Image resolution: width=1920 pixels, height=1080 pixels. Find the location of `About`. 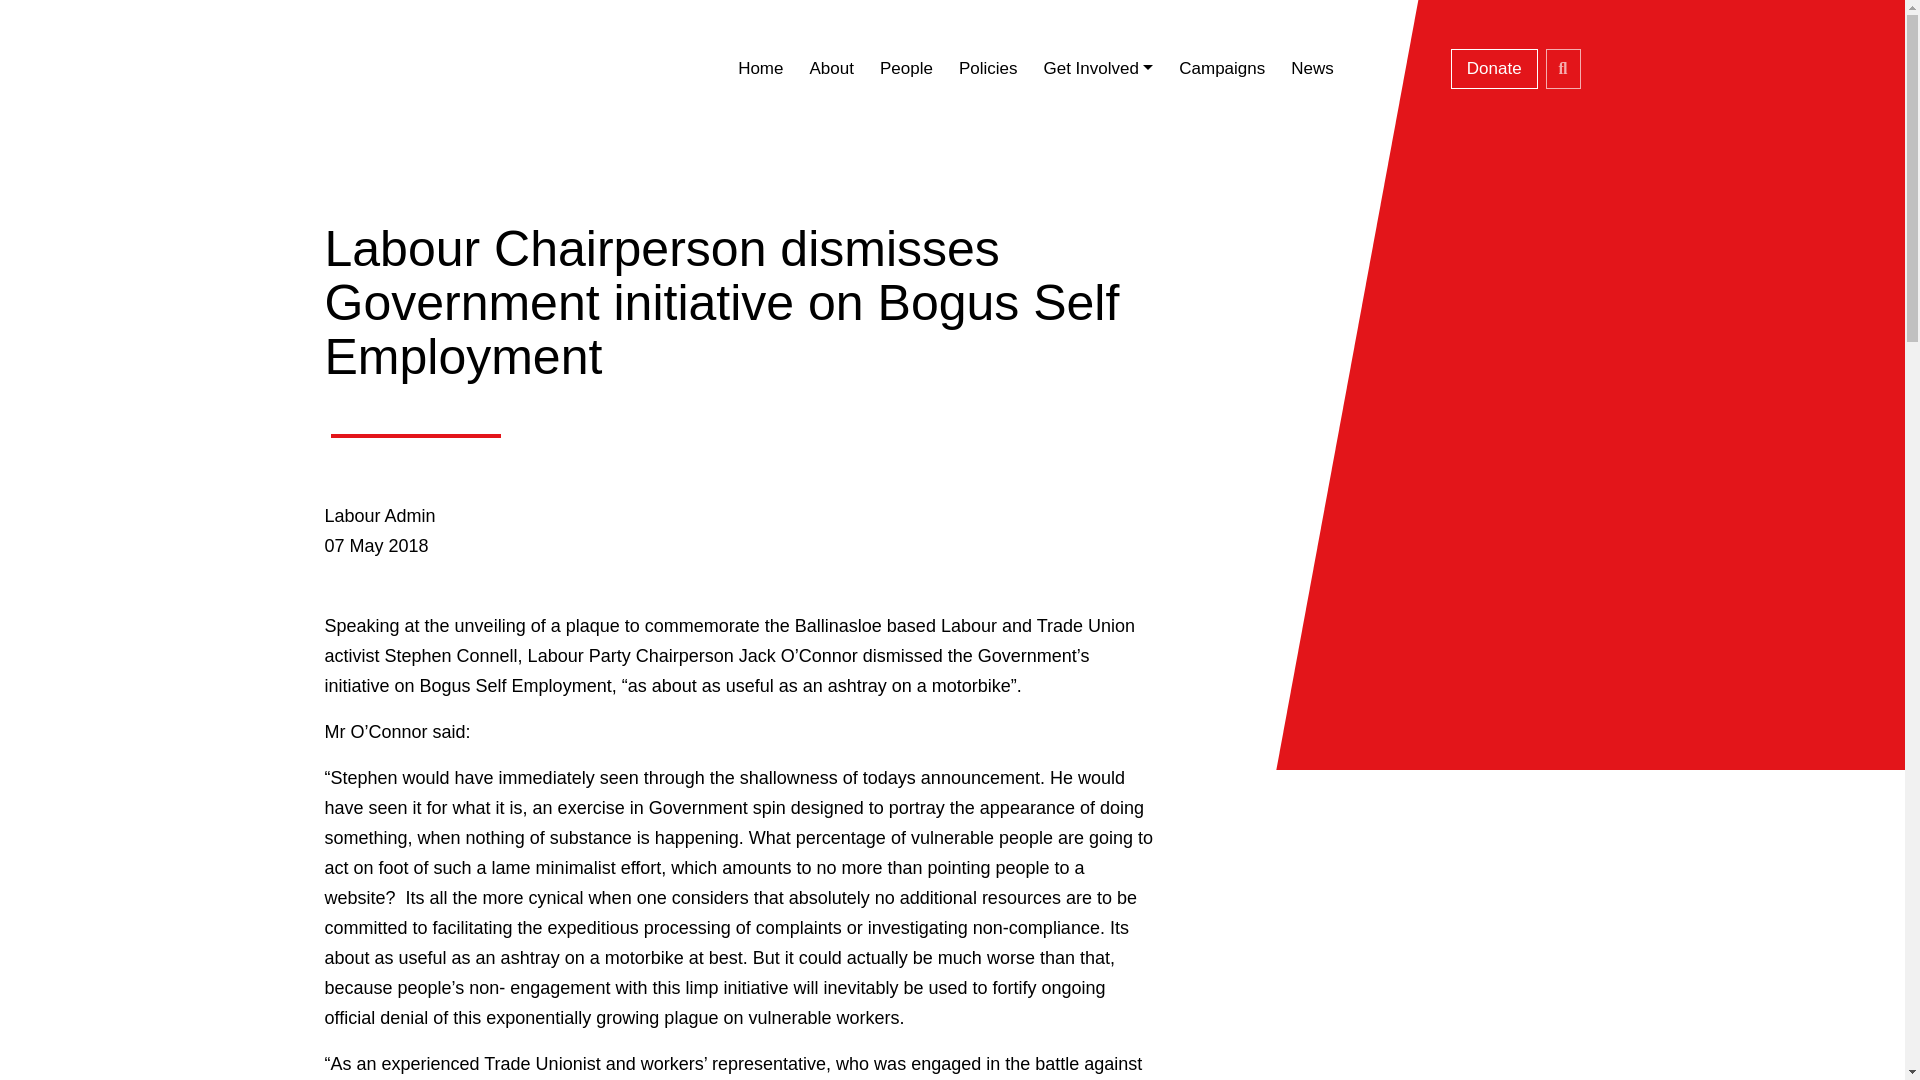

About is located at coordinates (830, 68).